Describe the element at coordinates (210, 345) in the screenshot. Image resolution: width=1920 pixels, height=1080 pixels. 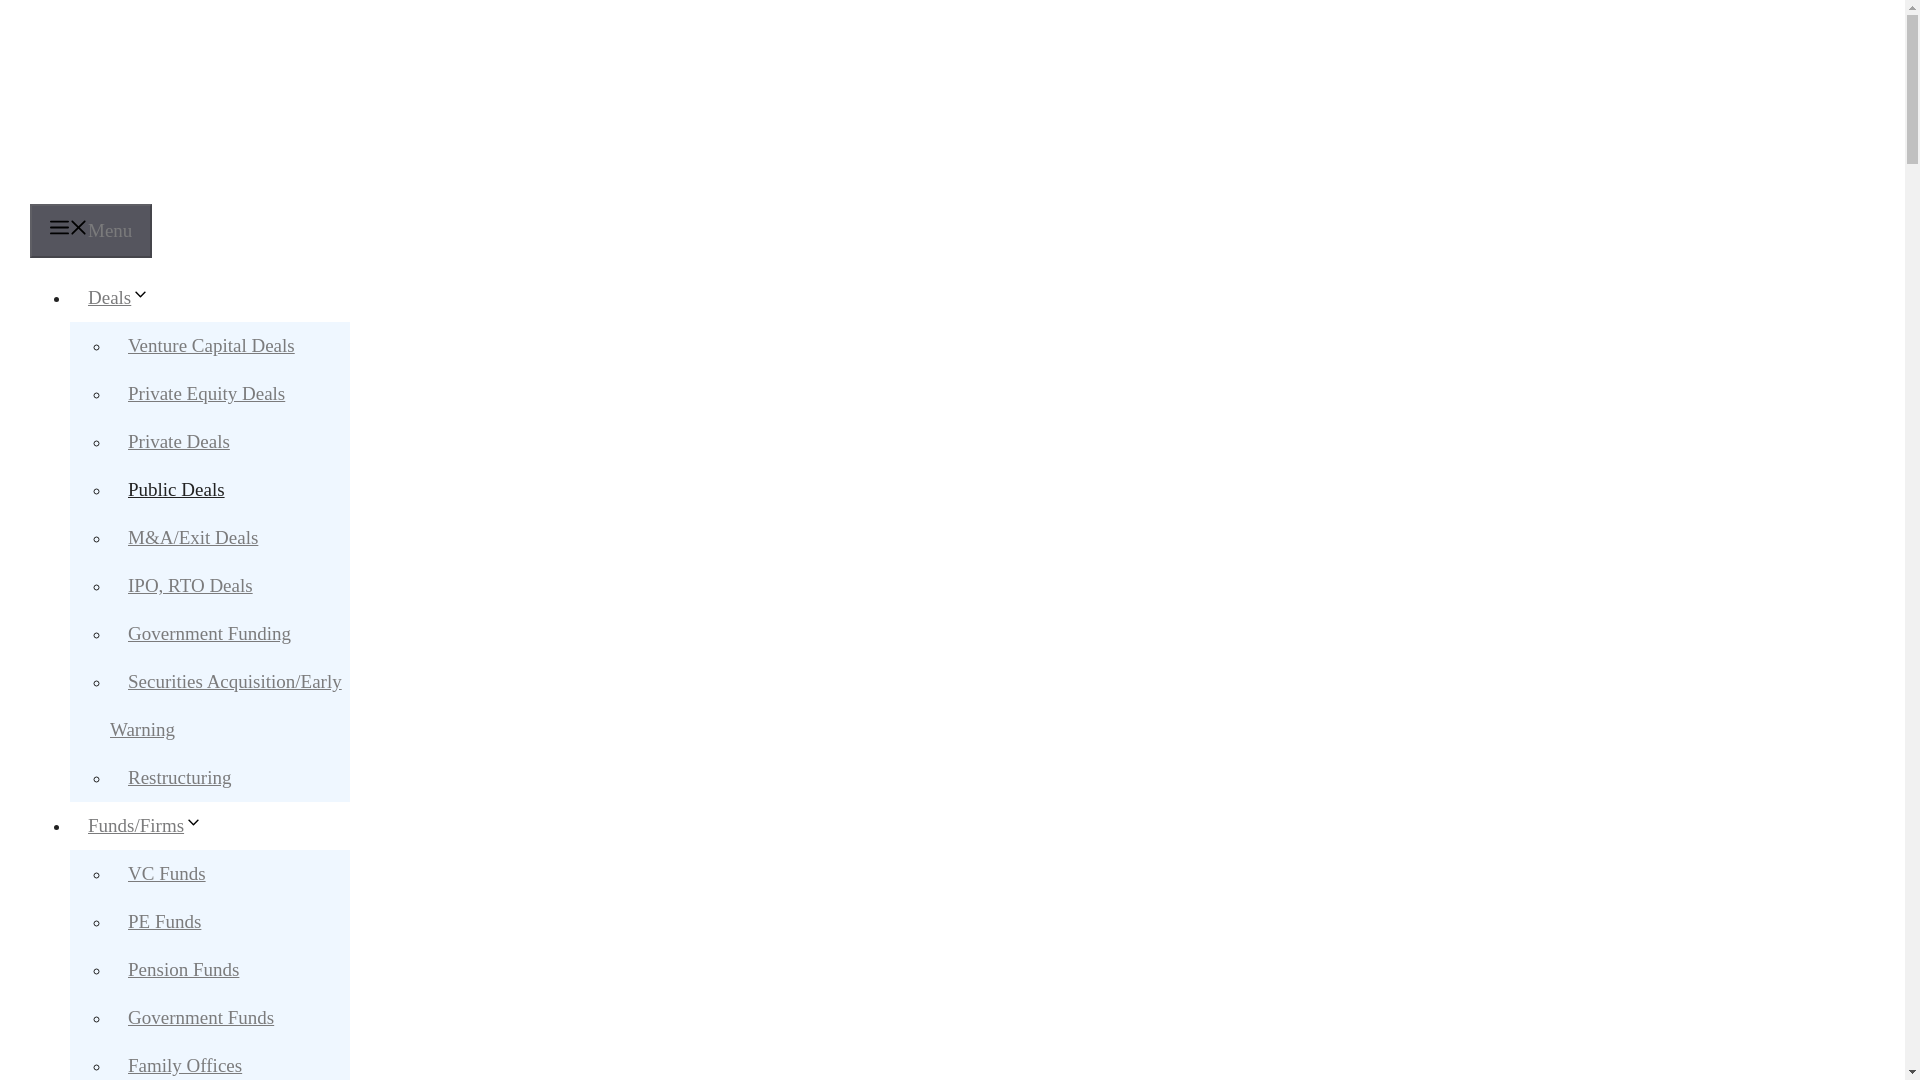
I see `Venture Capital Deals` at that location.